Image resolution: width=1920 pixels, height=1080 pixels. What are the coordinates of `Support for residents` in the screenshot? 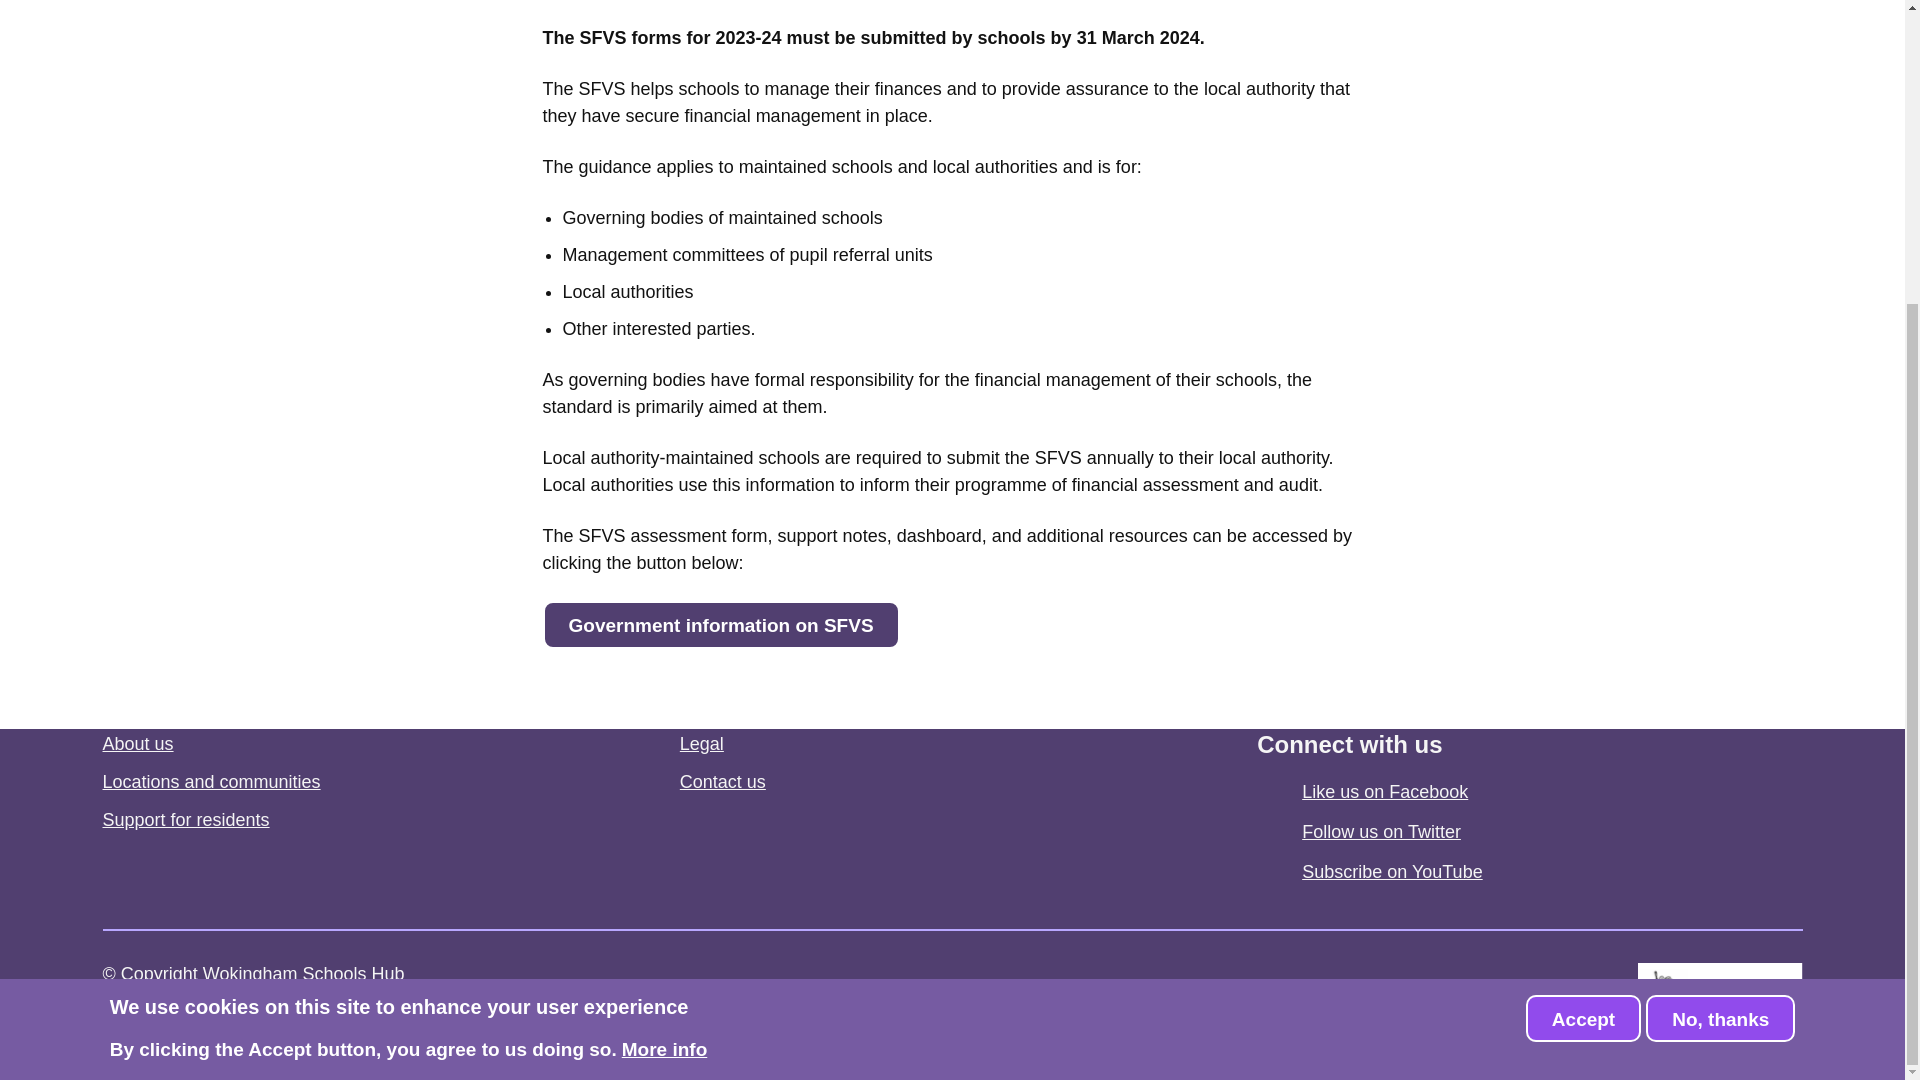 It's located at (184, 820).